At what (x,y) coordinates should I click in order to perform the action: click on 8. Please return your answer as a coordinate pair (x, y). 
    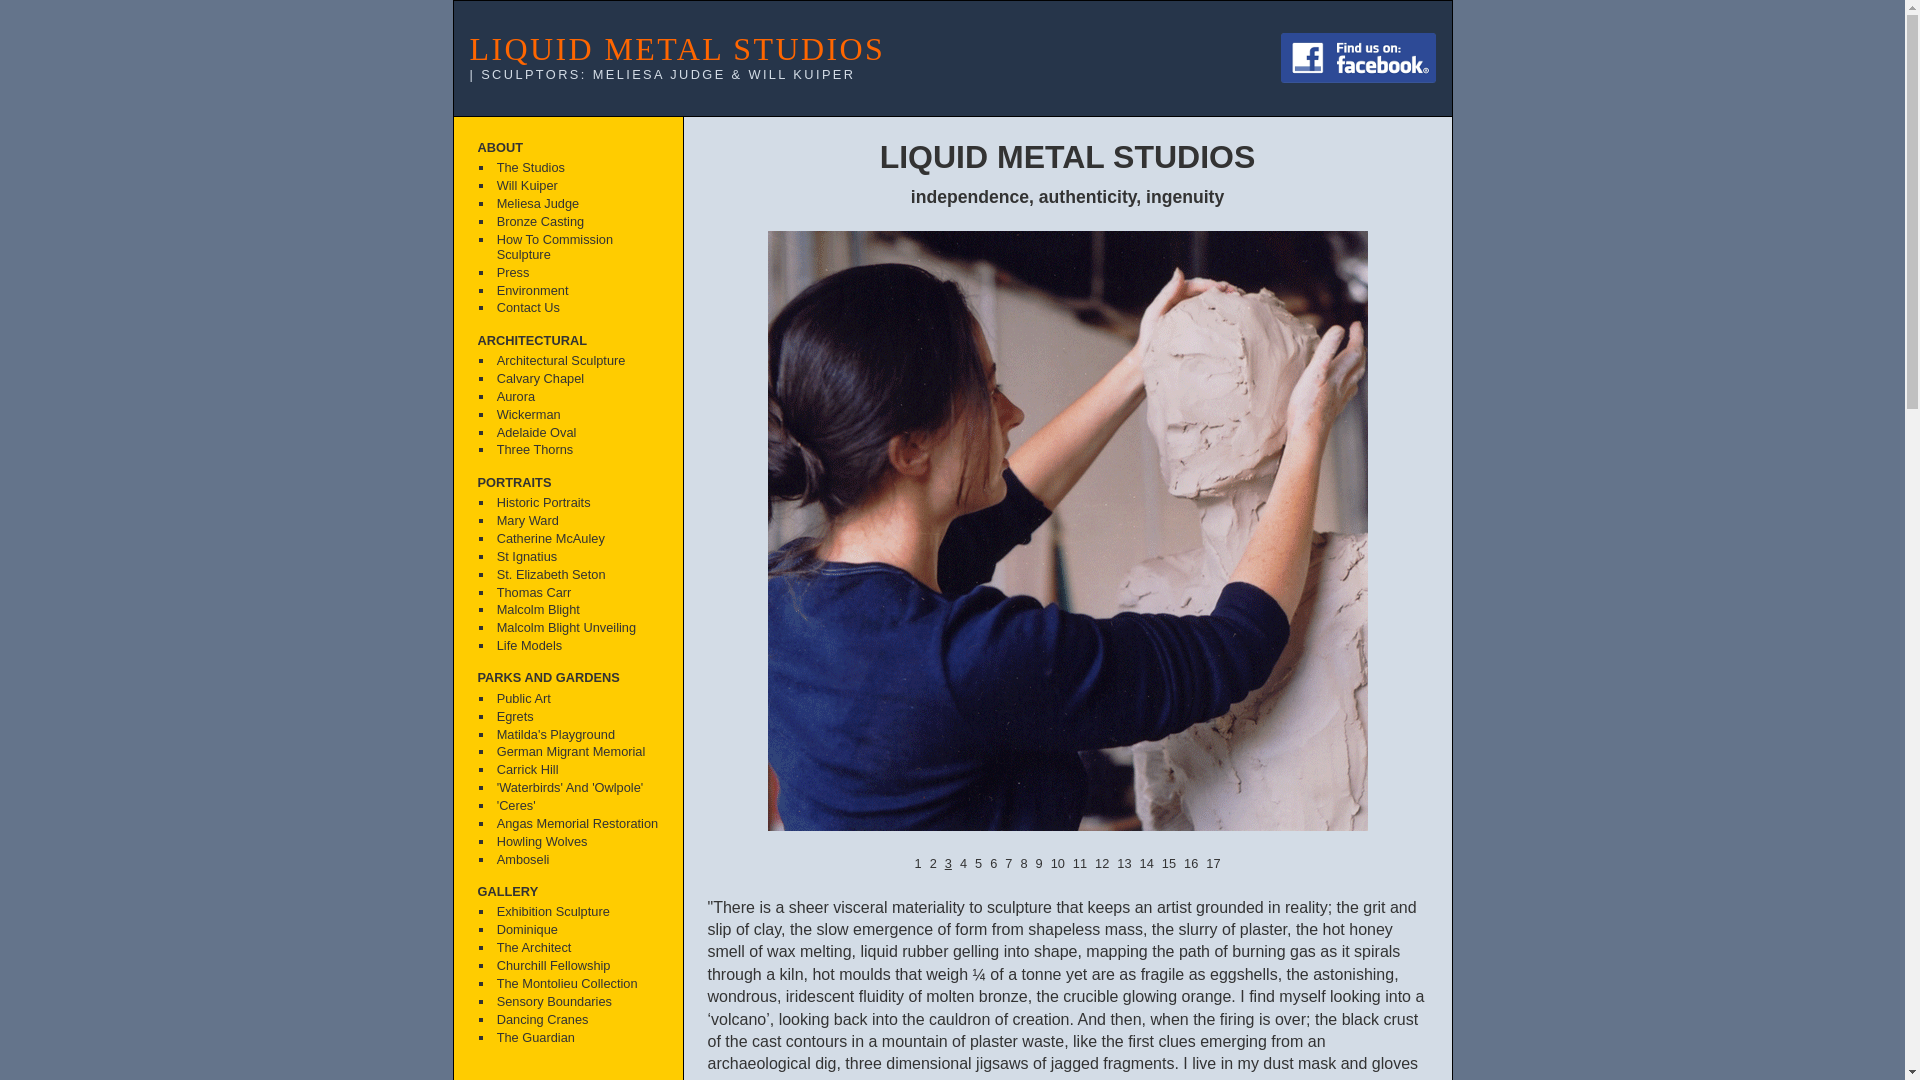
    Looking at the image, I should click on (1024, 864).